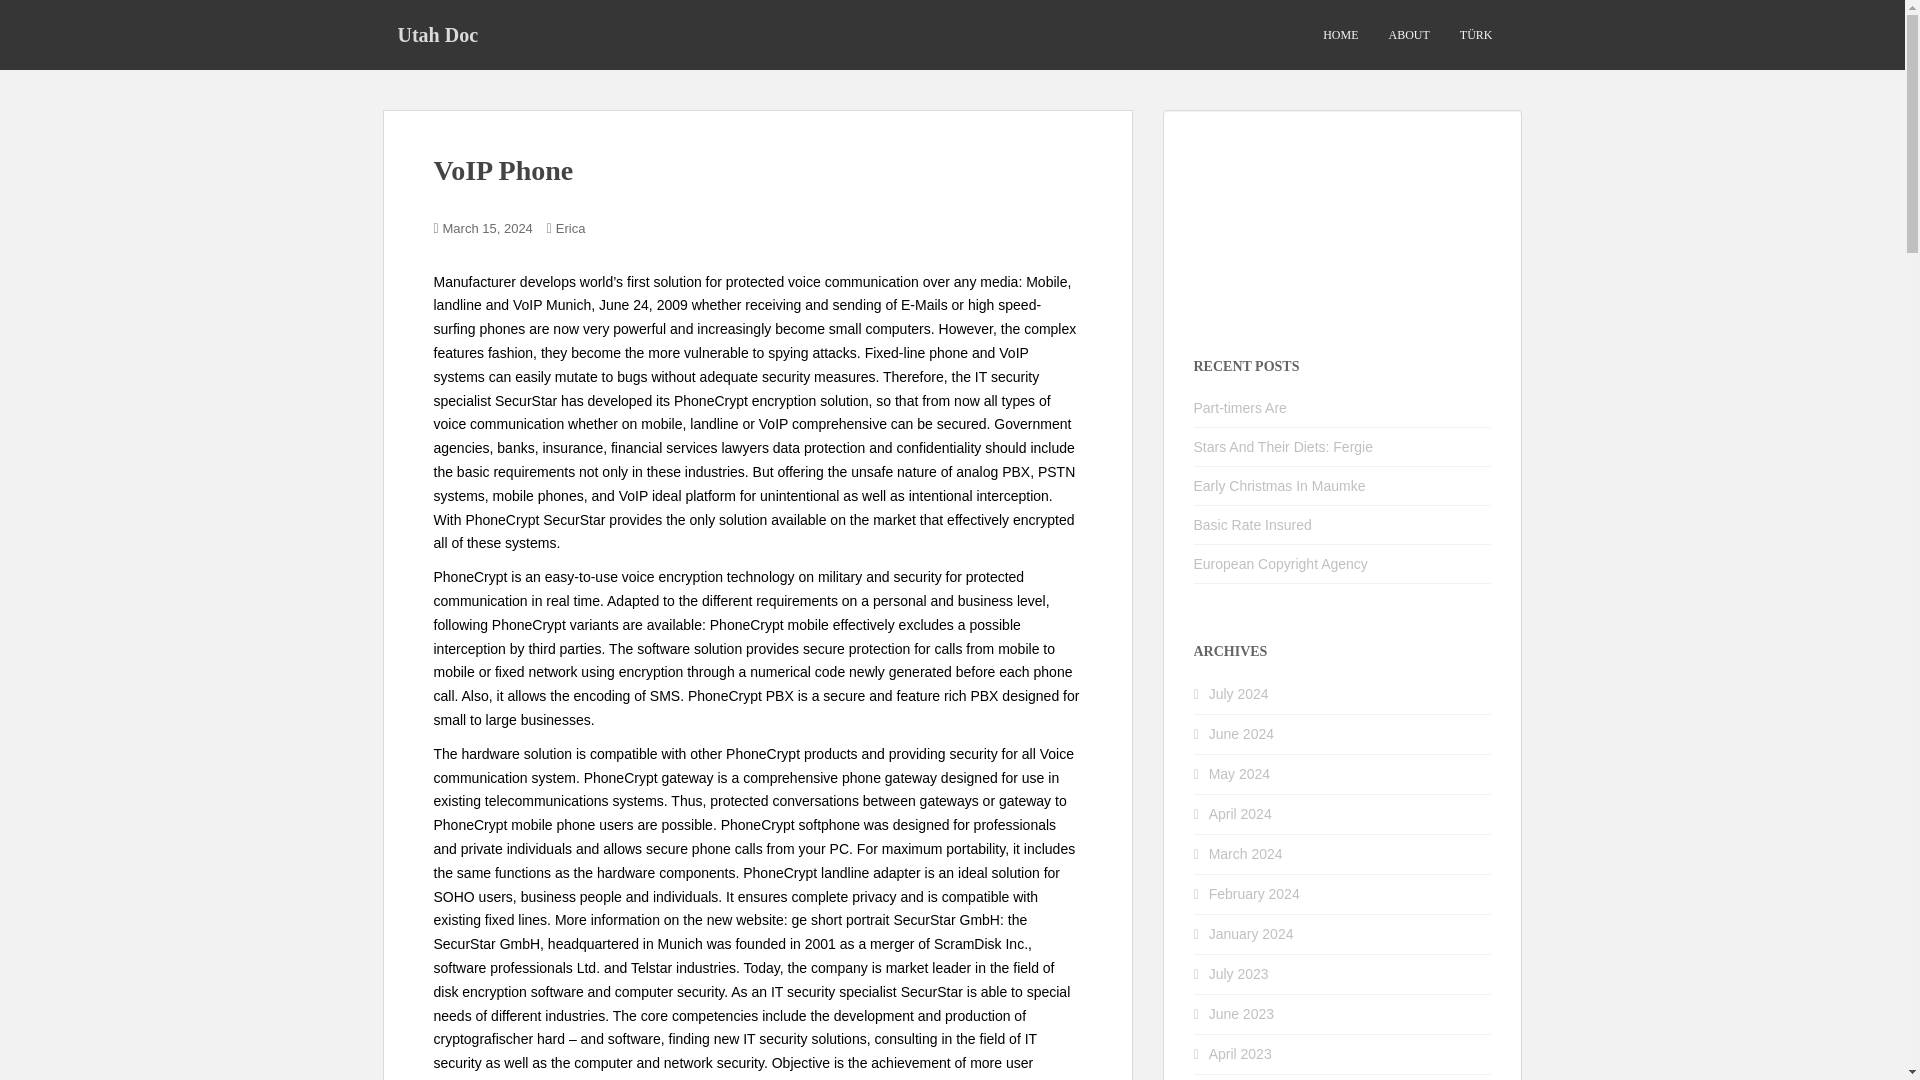 The image size is (1920, 1080). Describe the element at coordinates (1242, 1013) in the screenshot. I see `June 2023` at that location.